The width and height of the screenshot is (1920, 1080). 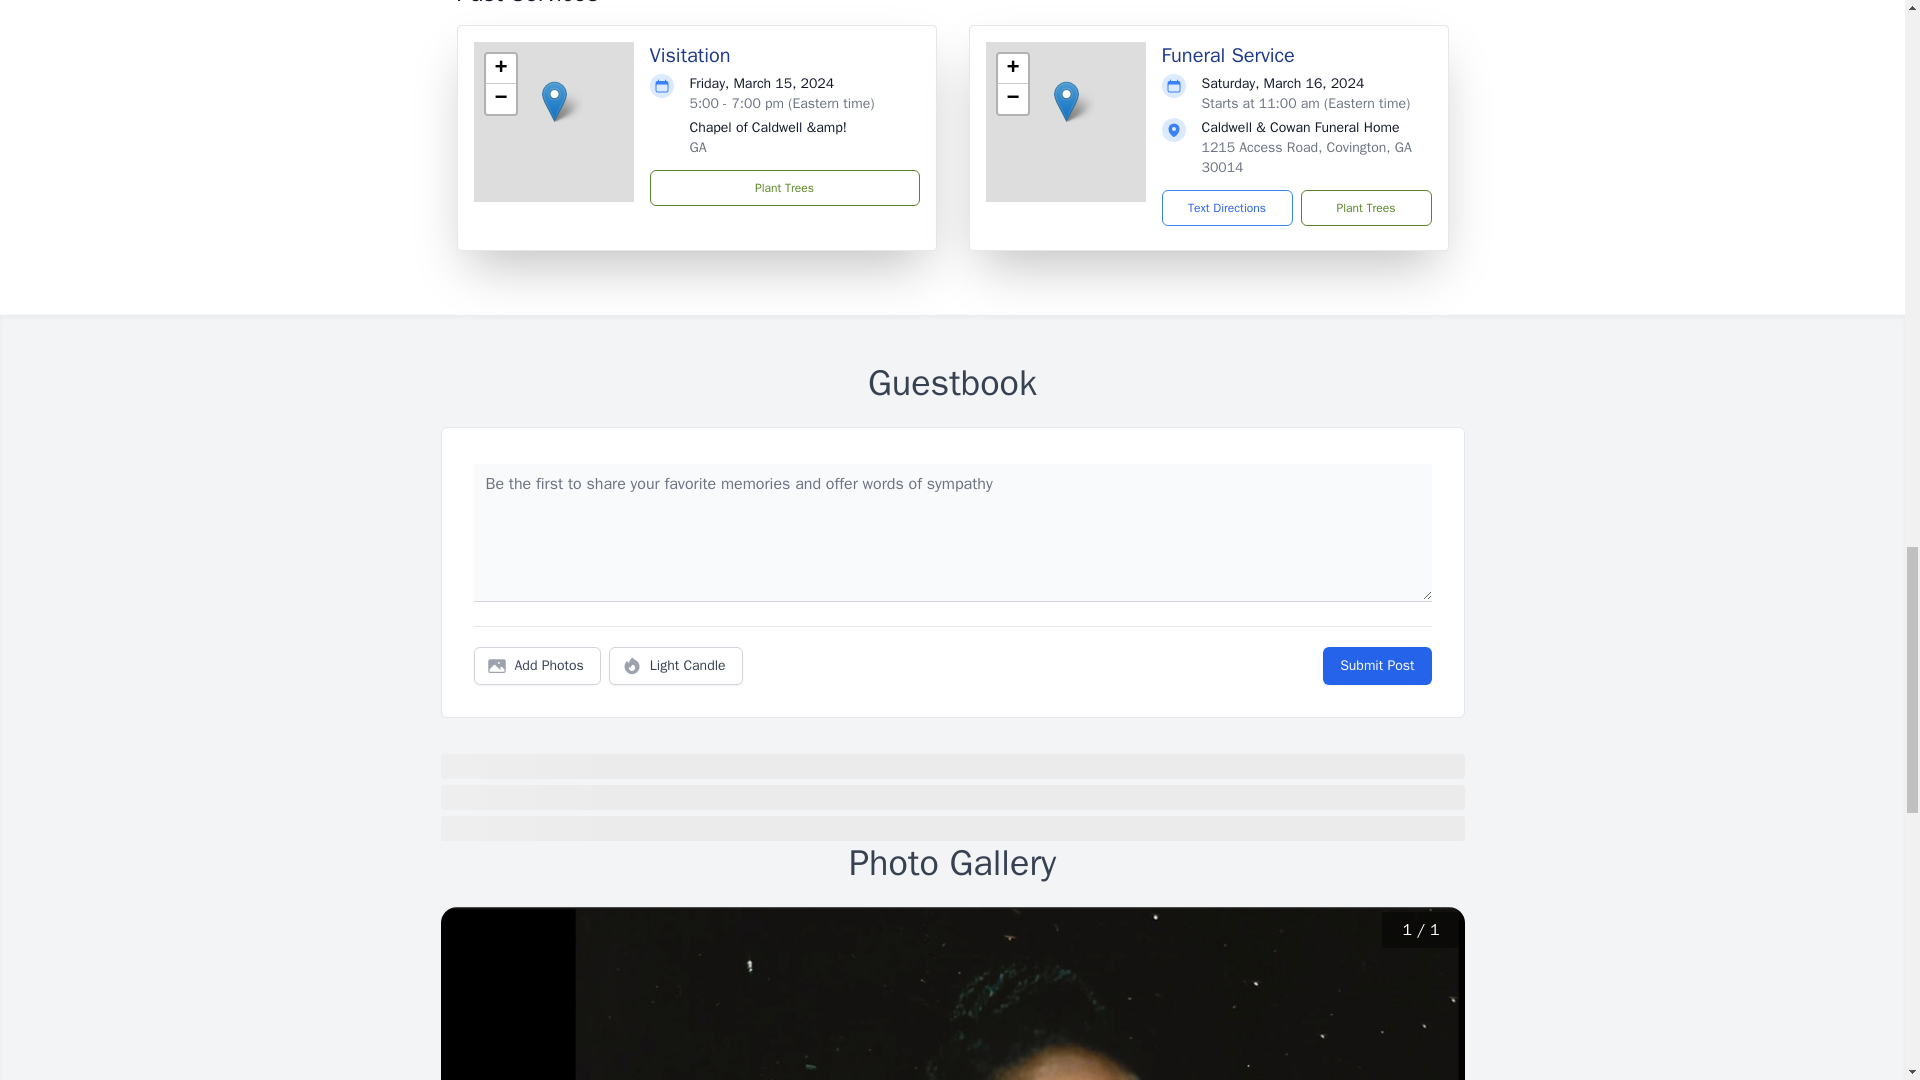 What do you see at coordinates (1012, 99) in the screenshot?
I see `Zoom out` at bounding box center [1012, 99].